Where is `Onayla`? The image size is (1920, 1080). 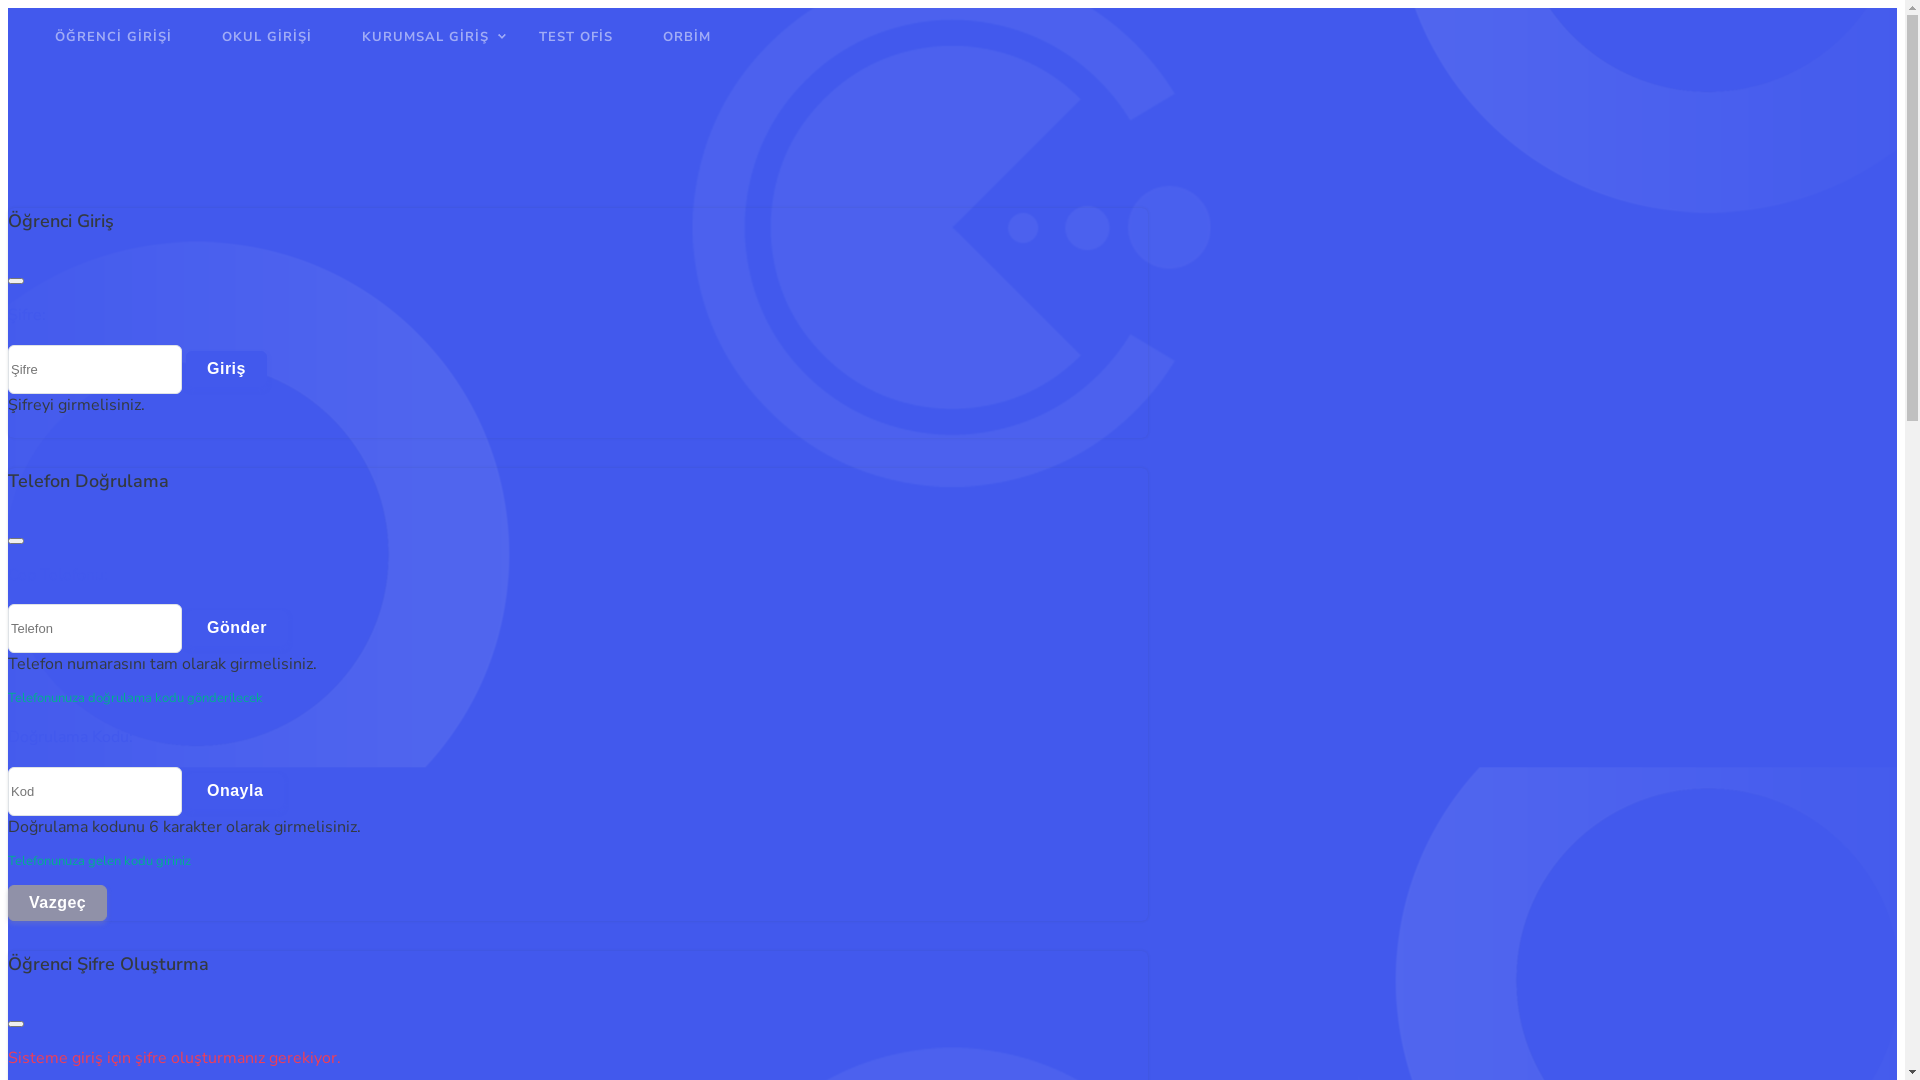
Onayla is located at coordinates (235, 791).